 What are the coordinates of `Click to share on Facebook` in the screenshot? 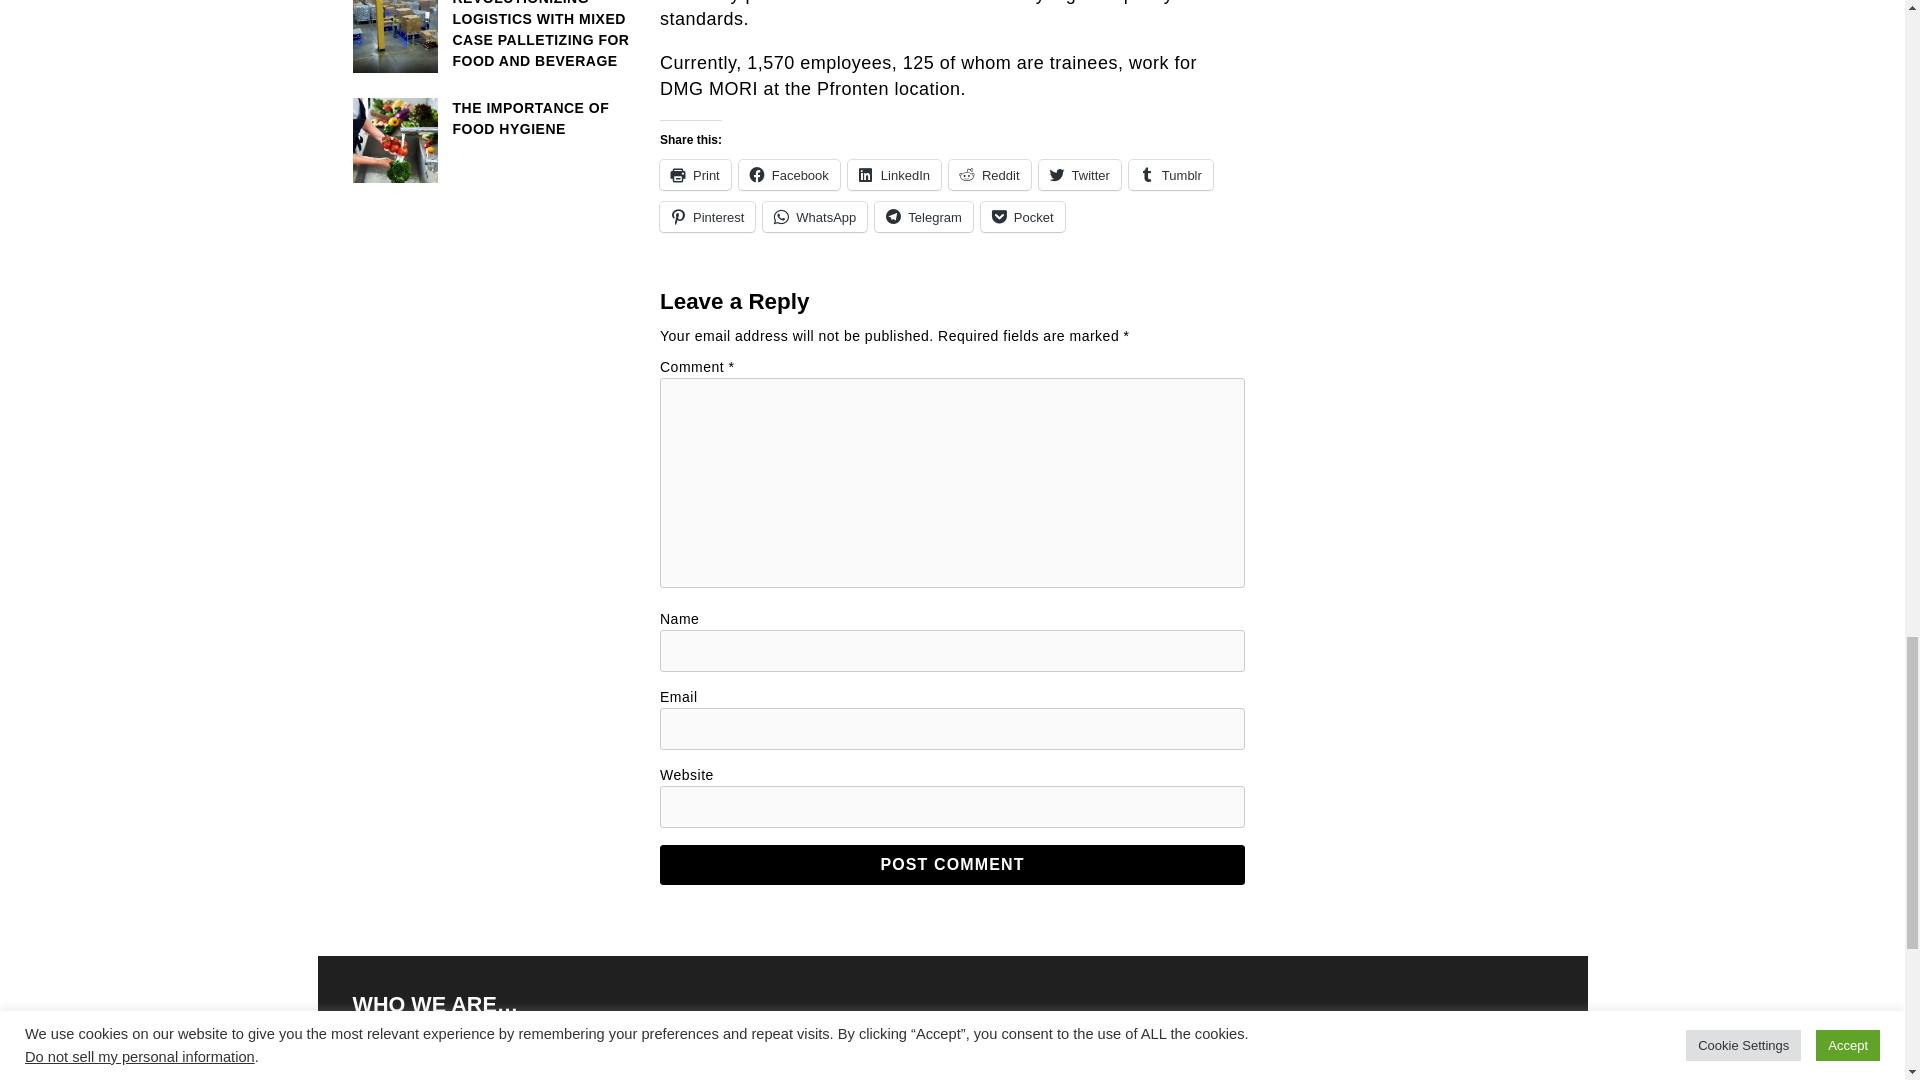 It's located at (790, 174).